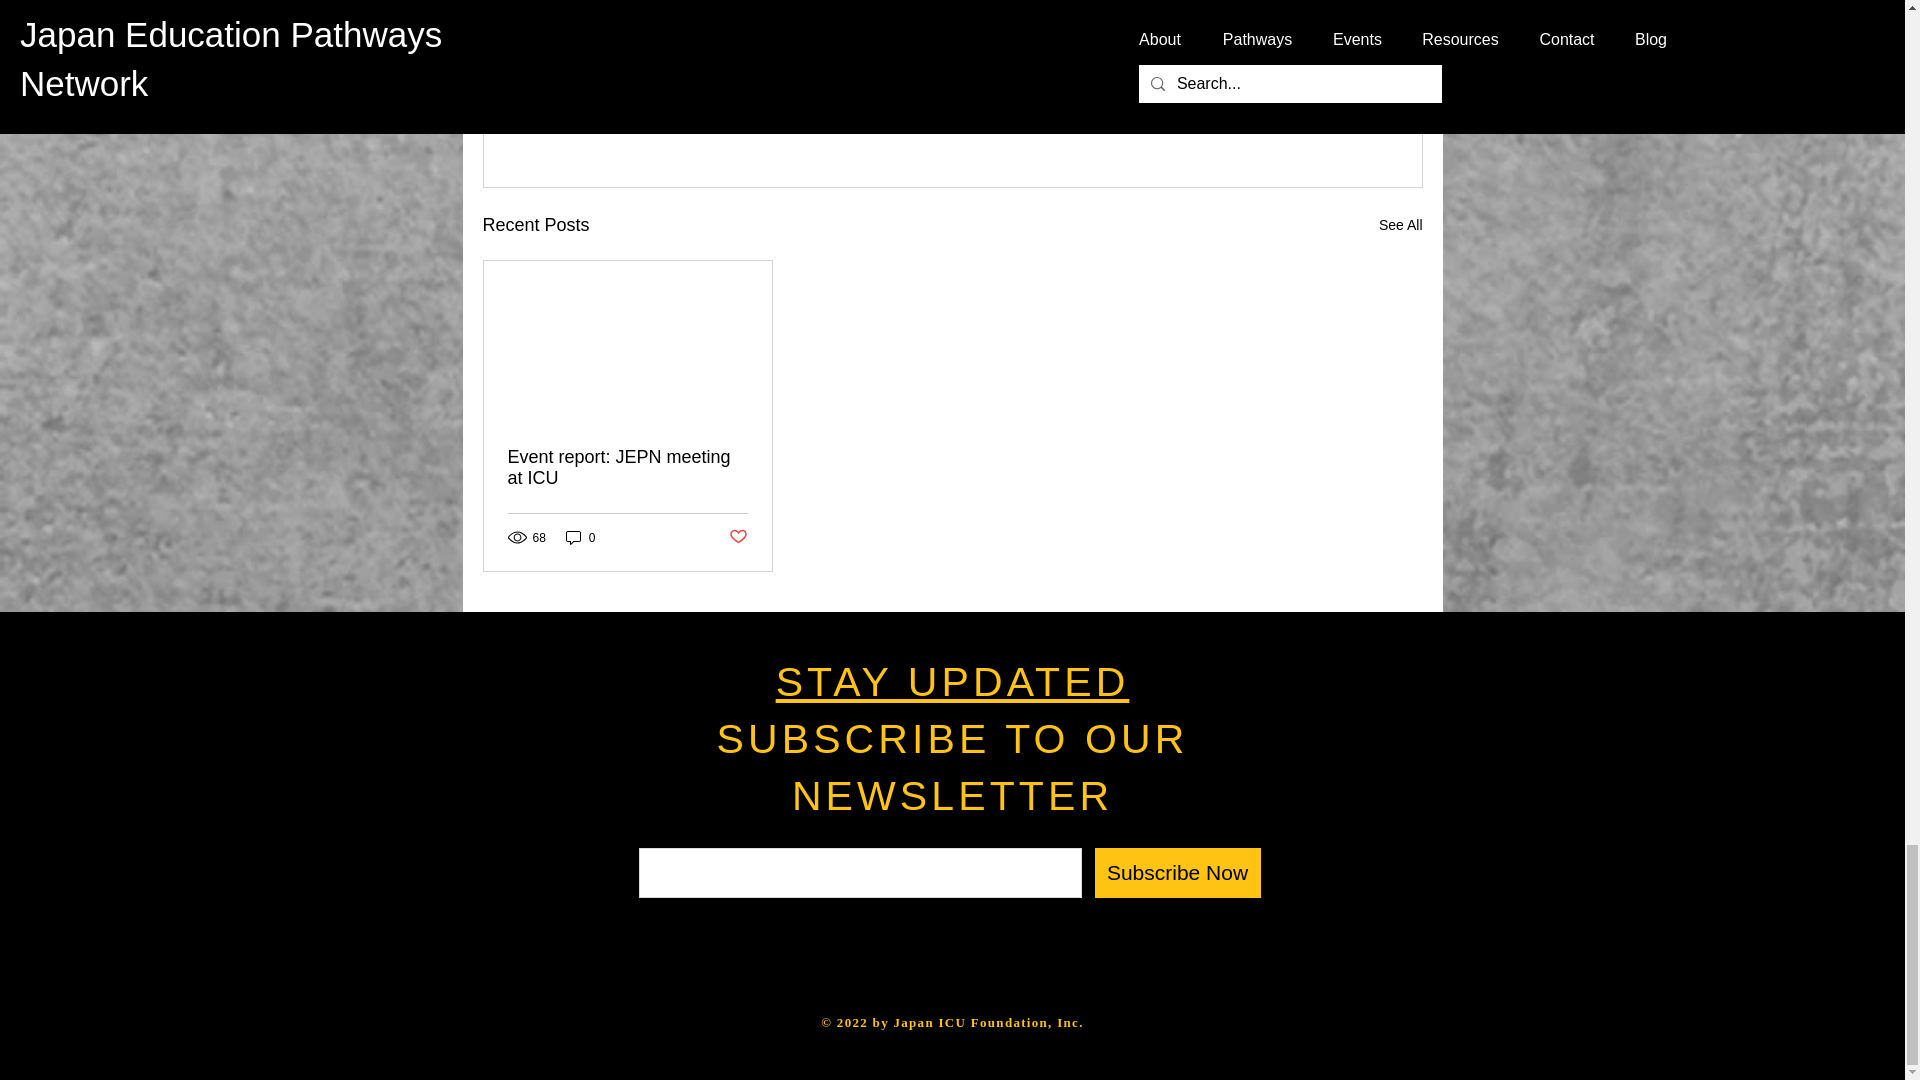 The image size is (1920, 1080). Describe the element at coordinates (580, 537) in the screenshot. I see `0` at that location.